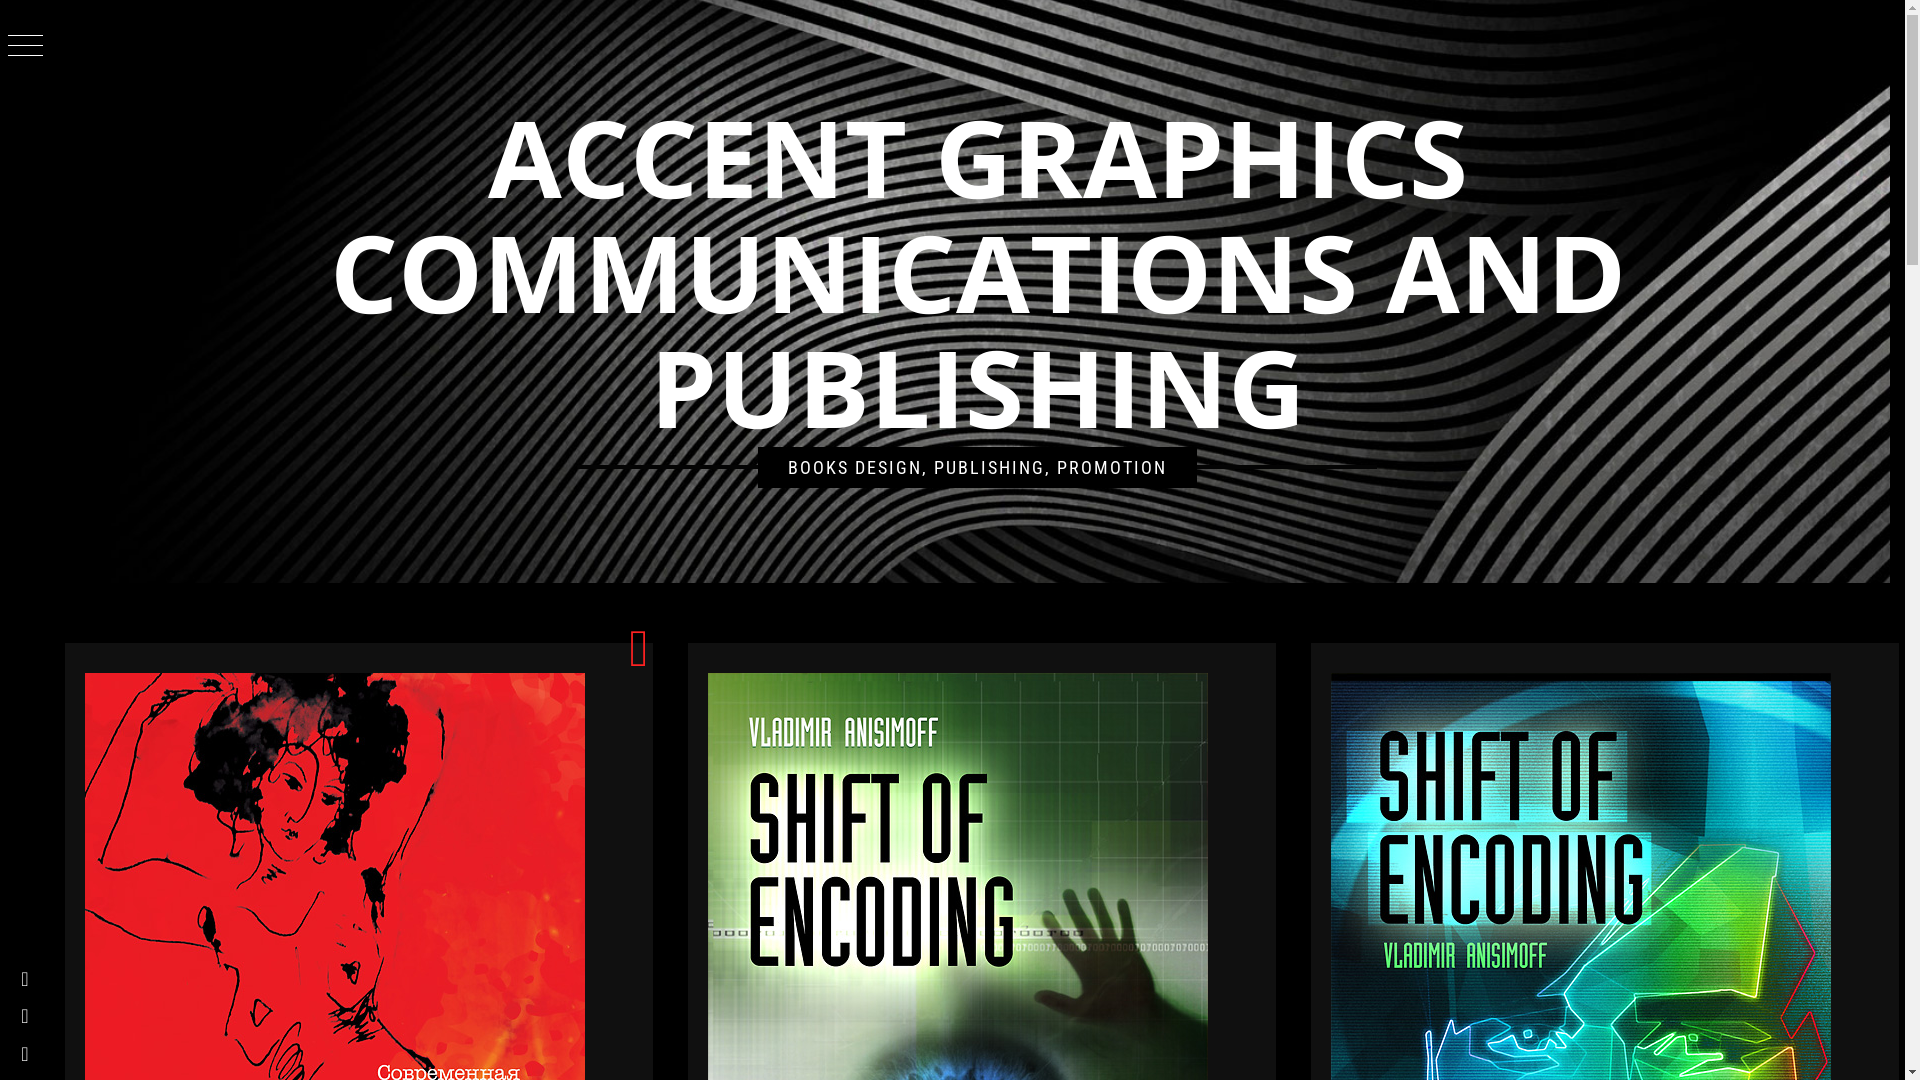 The height and width of the screenshot is (1080, 1920). Describe the element at coordinates (978, 272) in the screenshot. I see `ACCENT GRAPHICS COMMUNICATIONS AND PUBLISHING` at that location.